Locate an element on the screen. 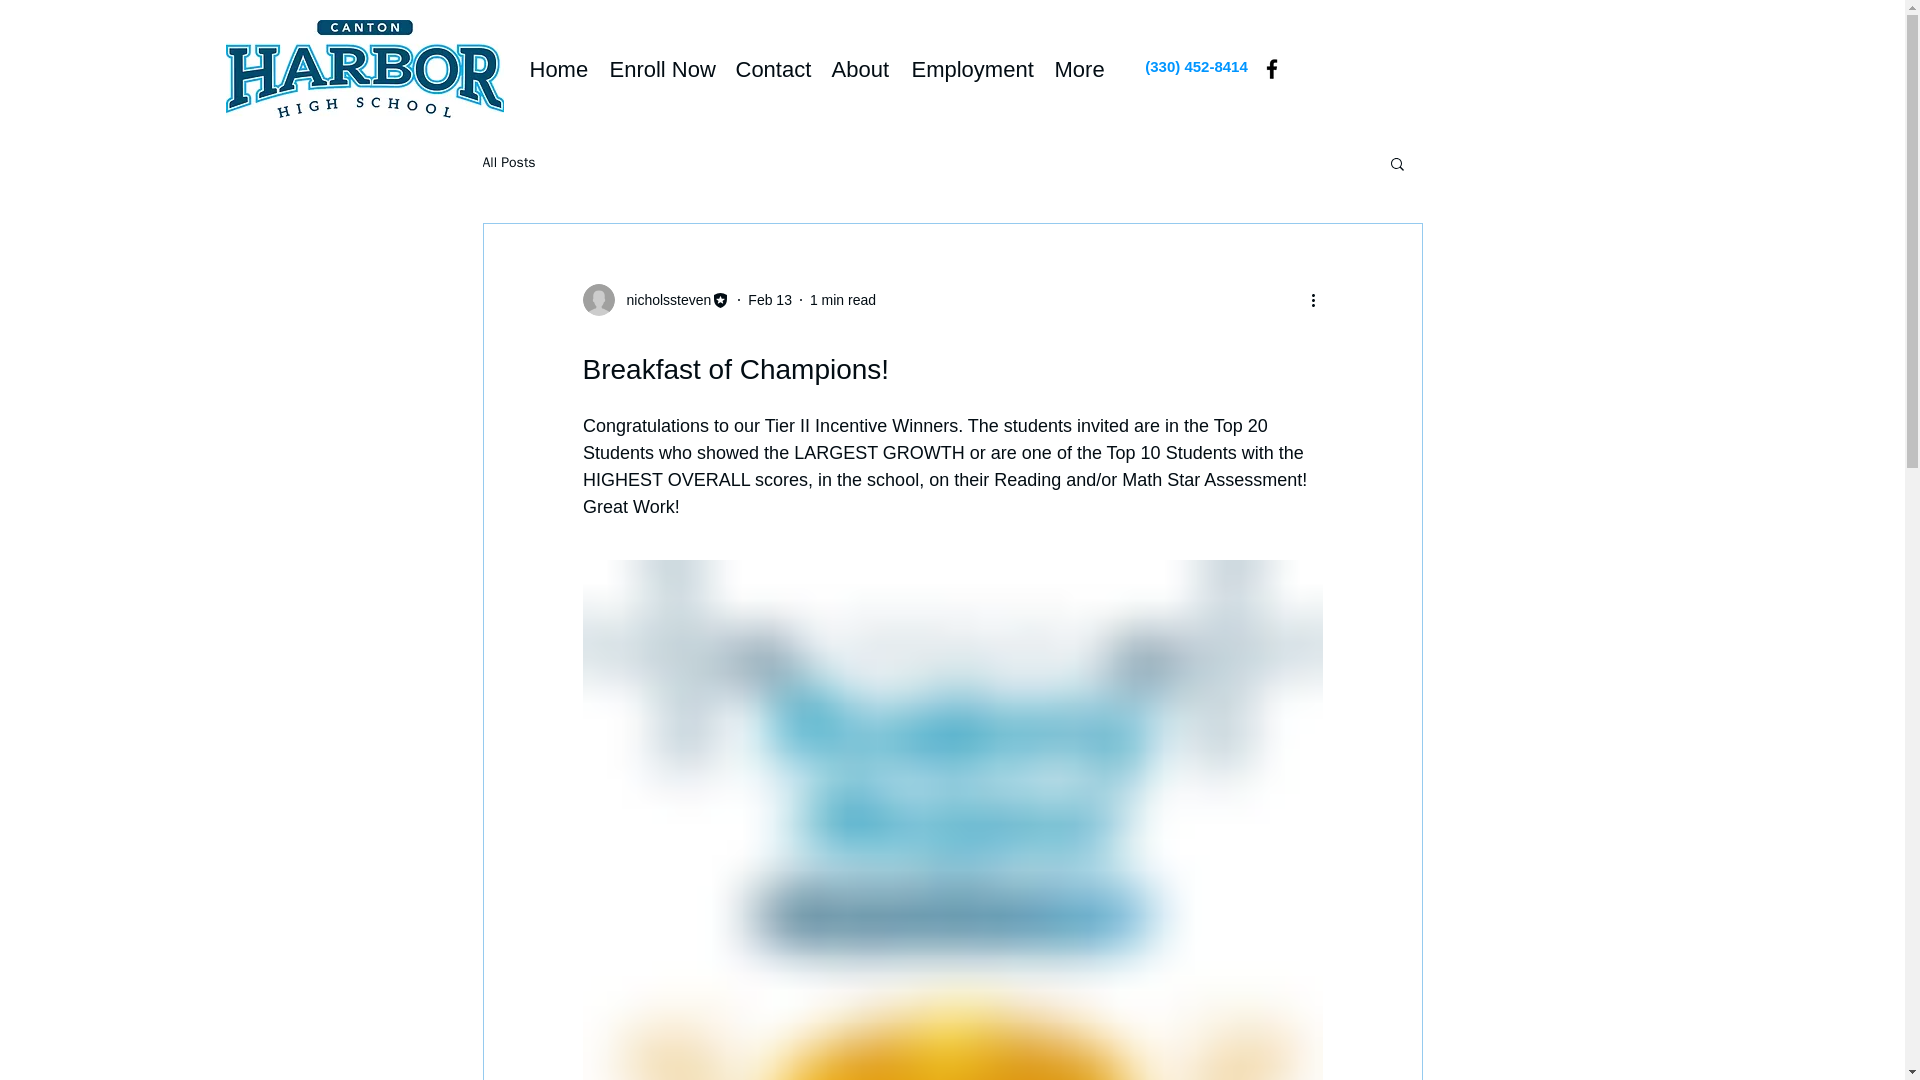  About is located at coordinates (862, 69).